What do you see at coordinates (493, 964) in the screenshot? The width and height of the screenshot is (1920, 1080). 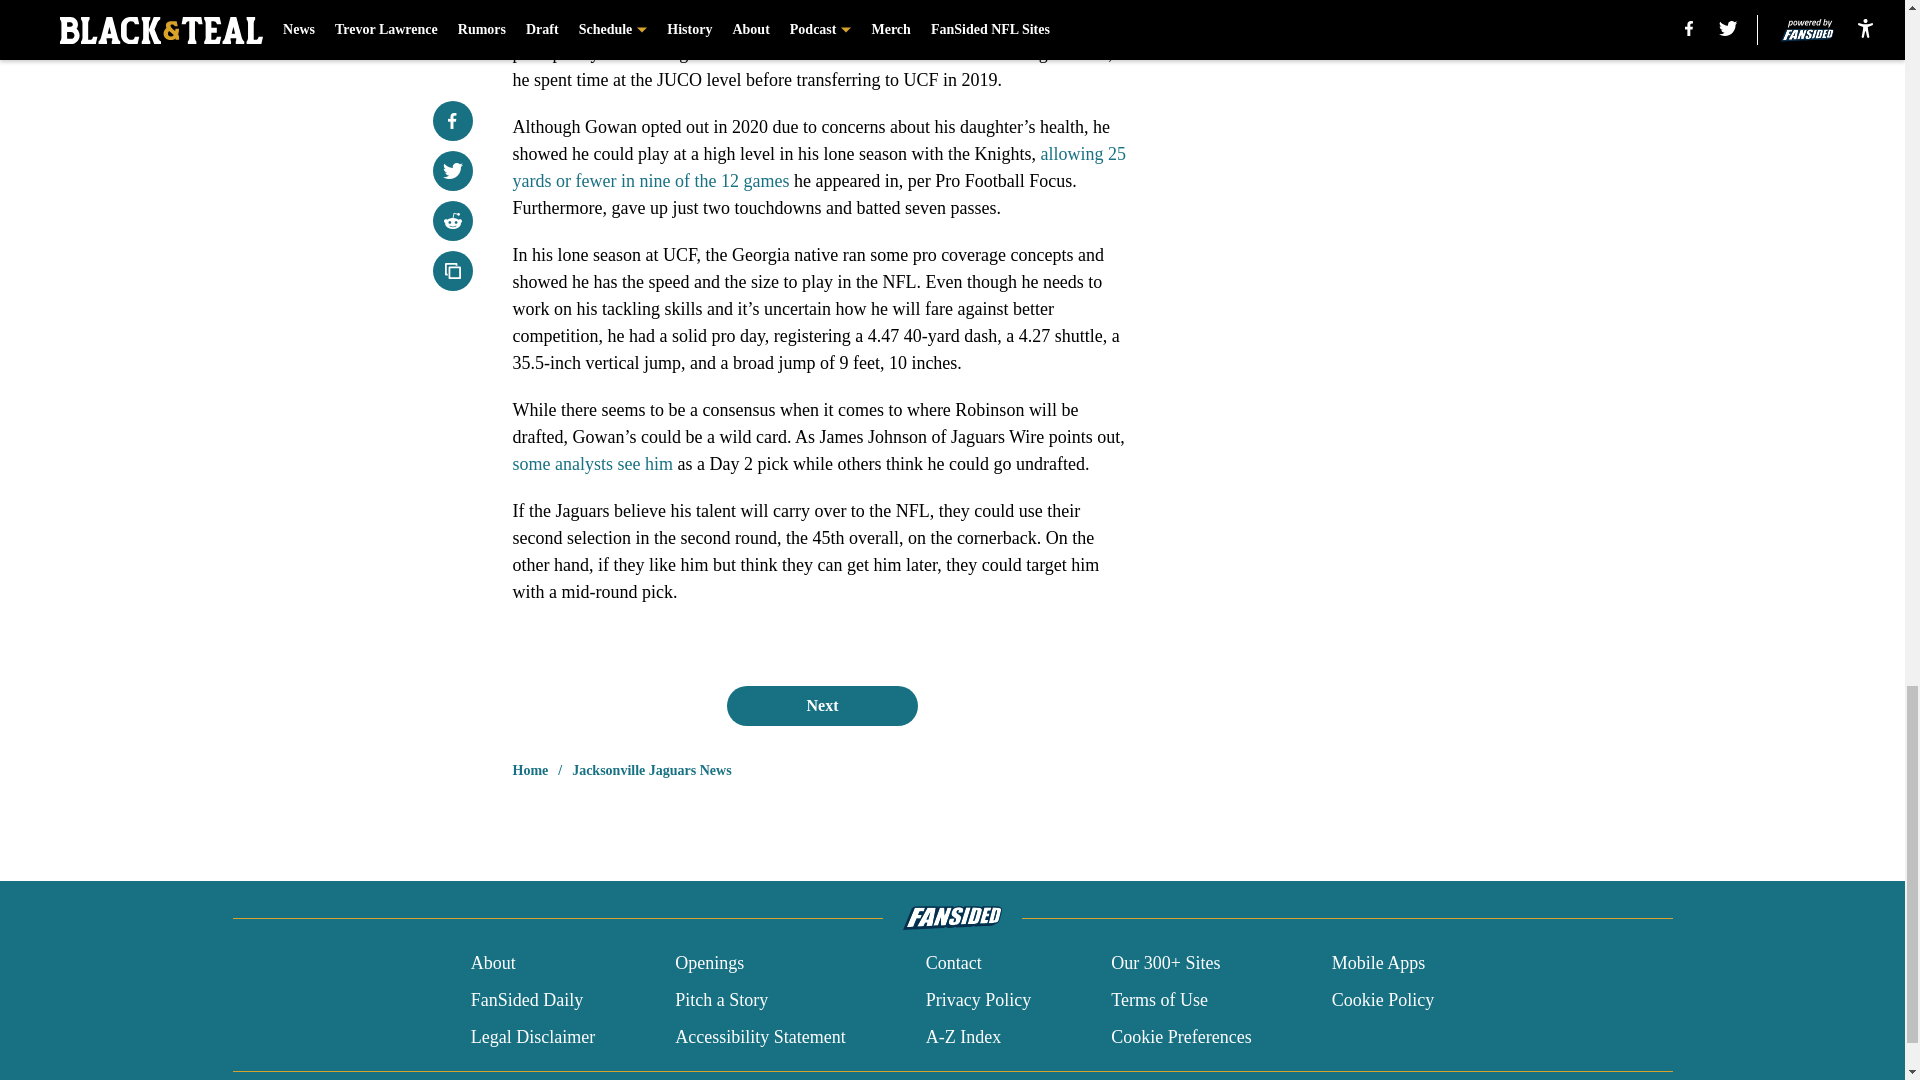 I see `About` at bounding box center [493, 964].